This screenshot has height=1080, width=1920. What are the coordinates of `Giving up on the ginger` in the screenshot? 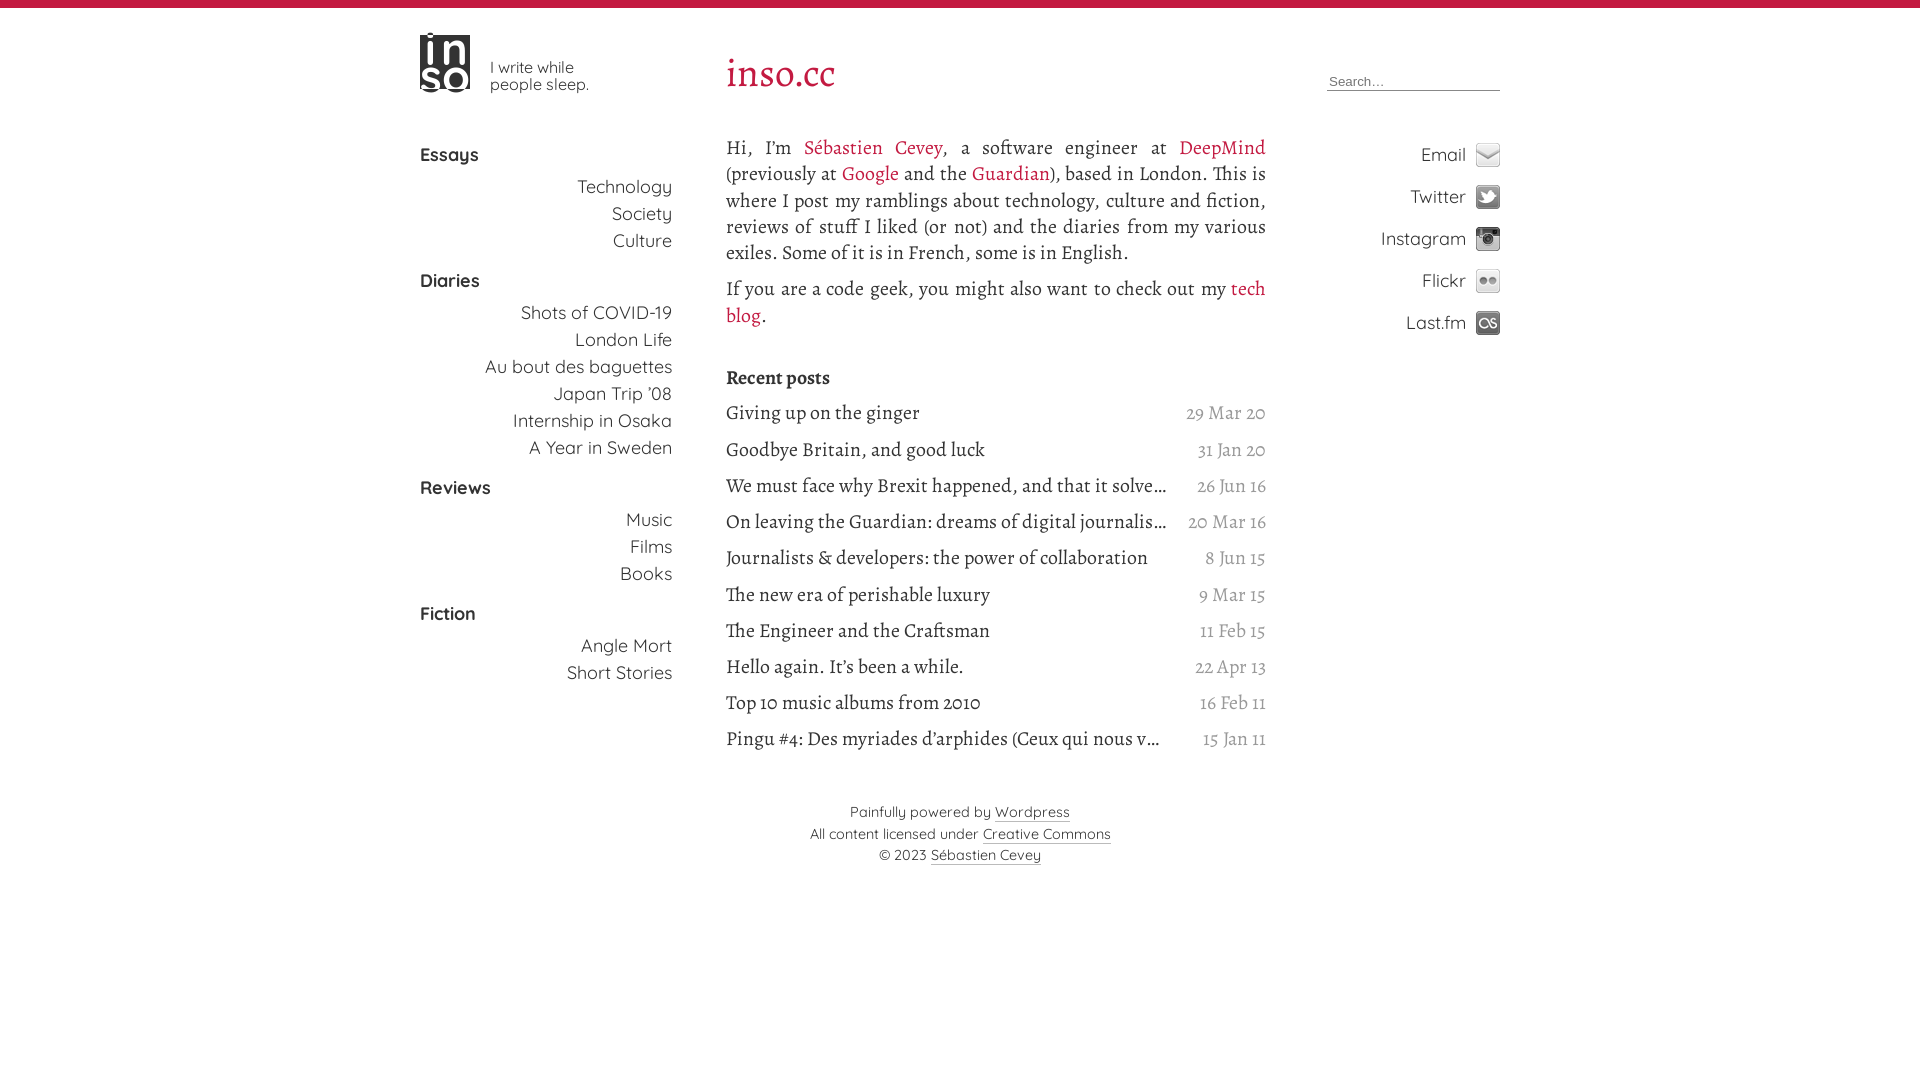 It's located at (946, 413).